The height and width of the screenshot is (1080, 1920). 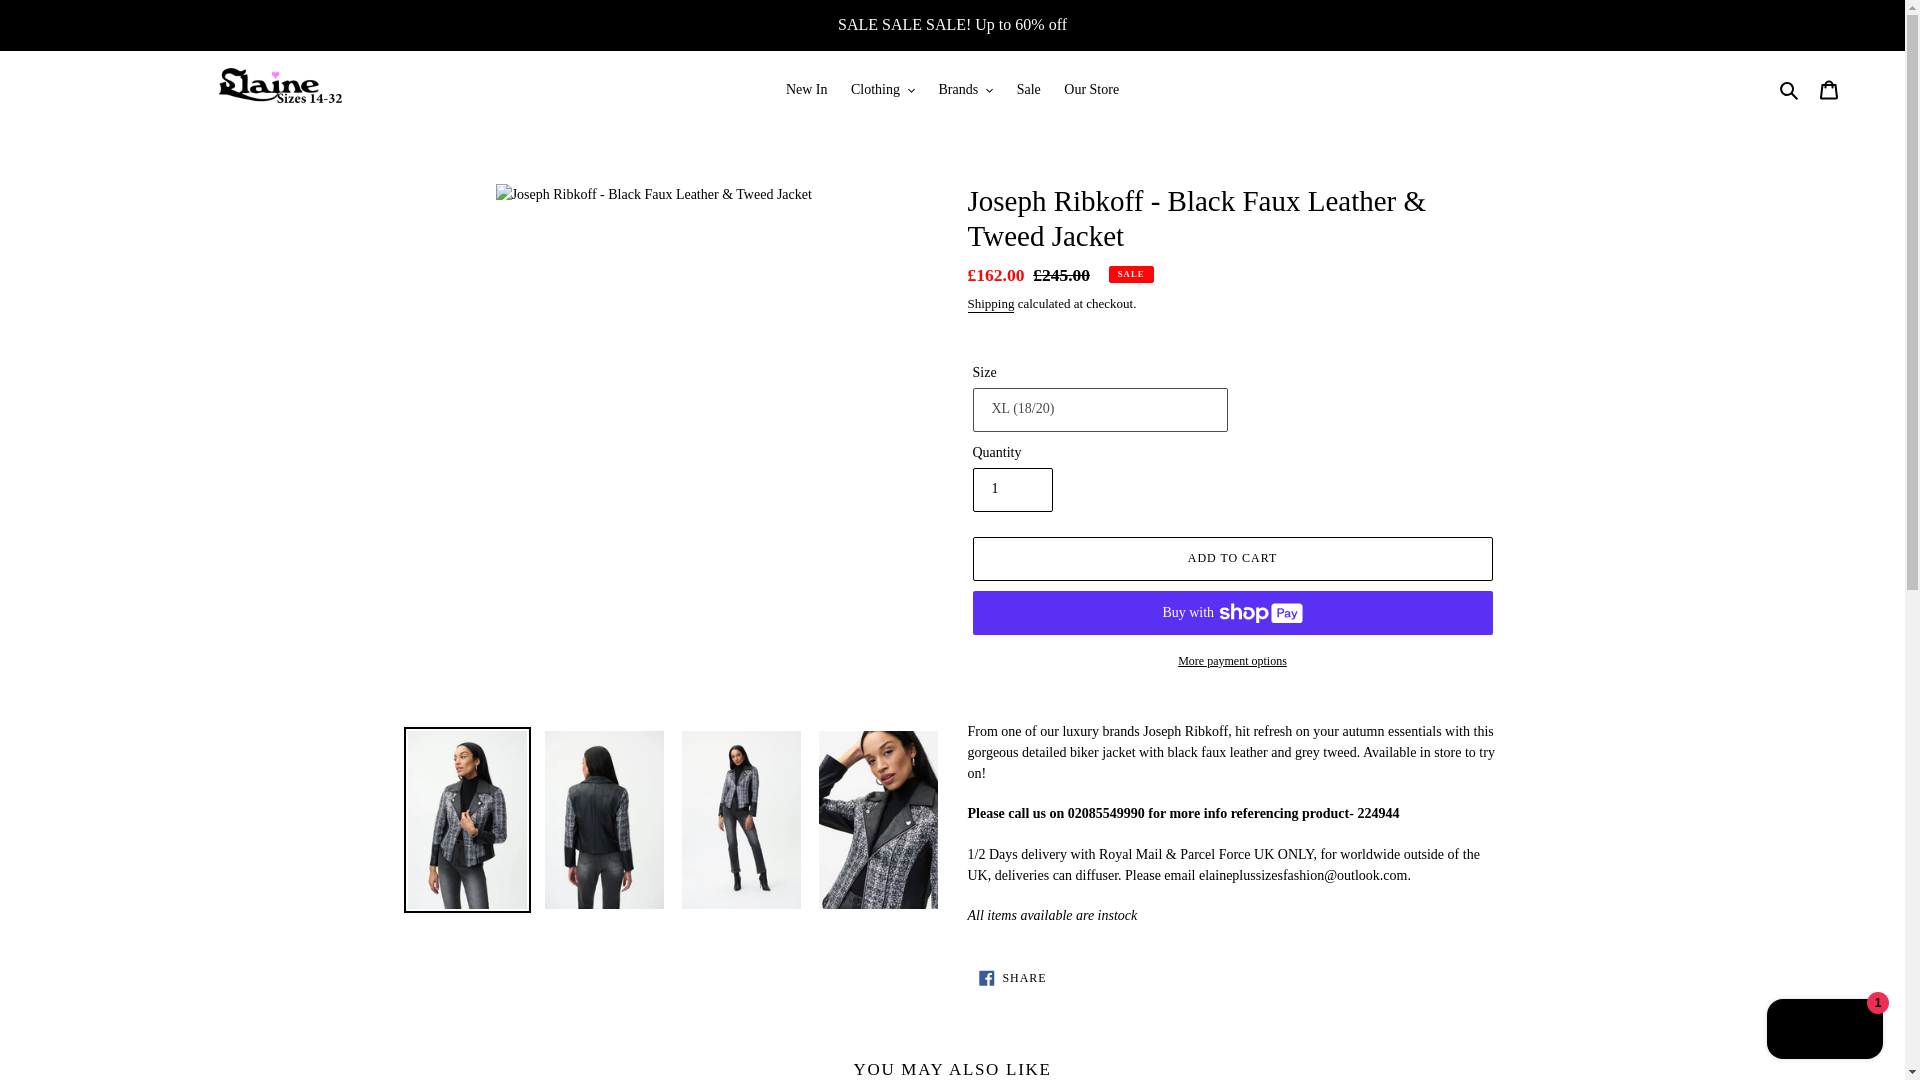 I want to click on Clothing, so click(x=882, y=88).